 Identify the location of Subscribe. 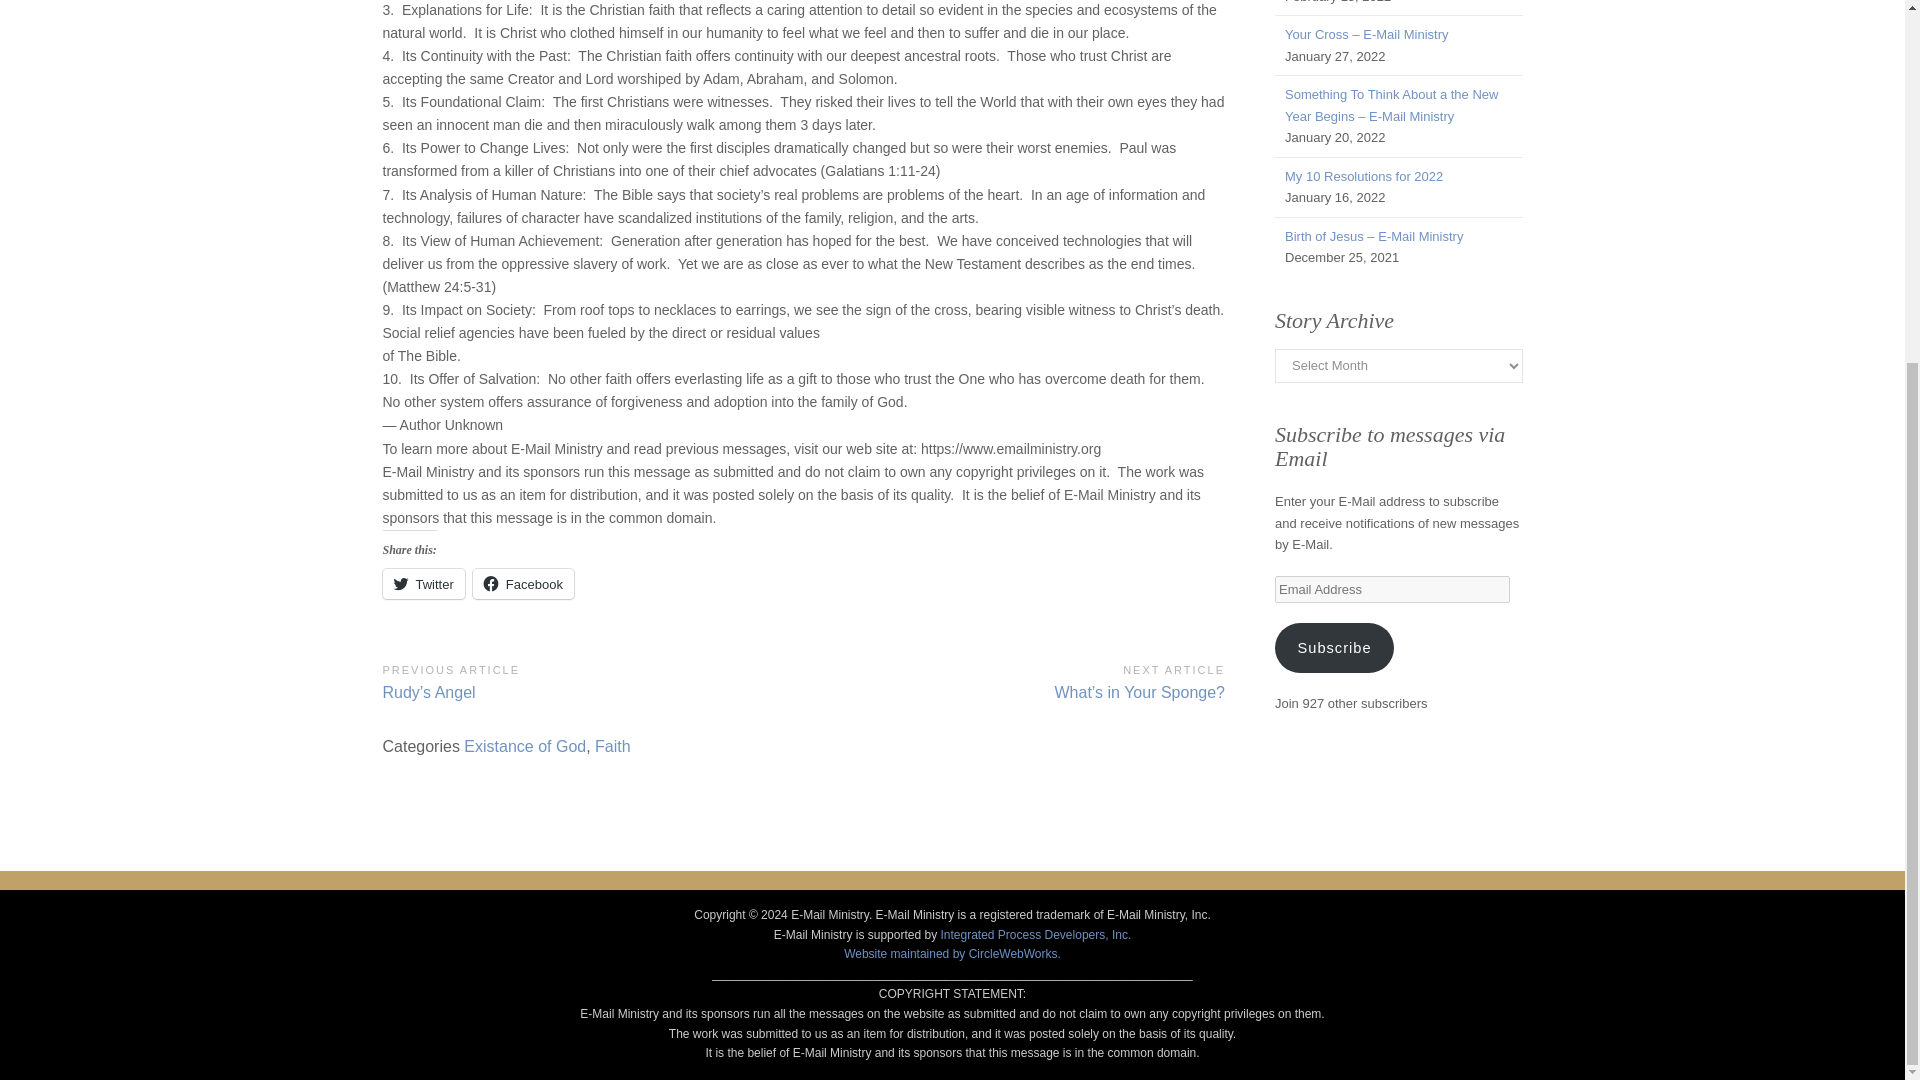
(1334, 648).